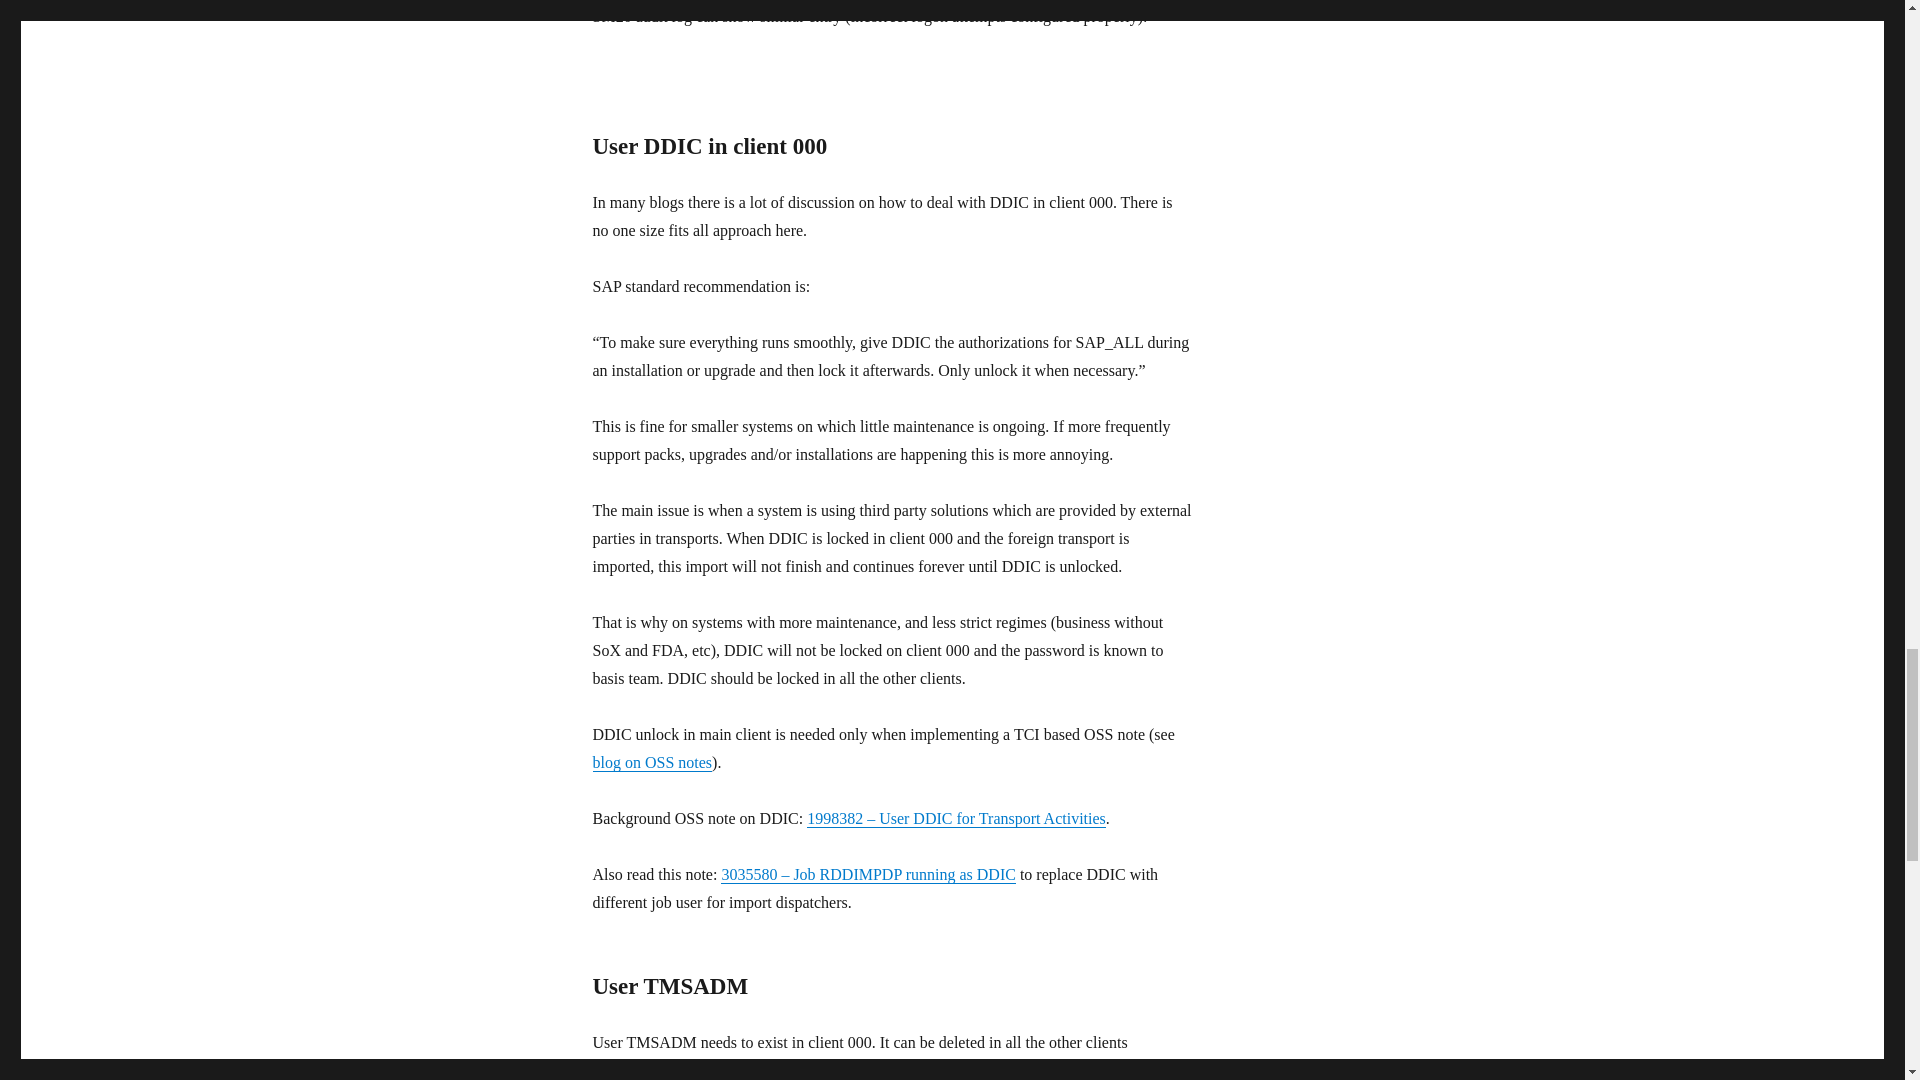  Describe the element at coordinates (934, 1070) in the screenshot. I see `SAP help` at that location.